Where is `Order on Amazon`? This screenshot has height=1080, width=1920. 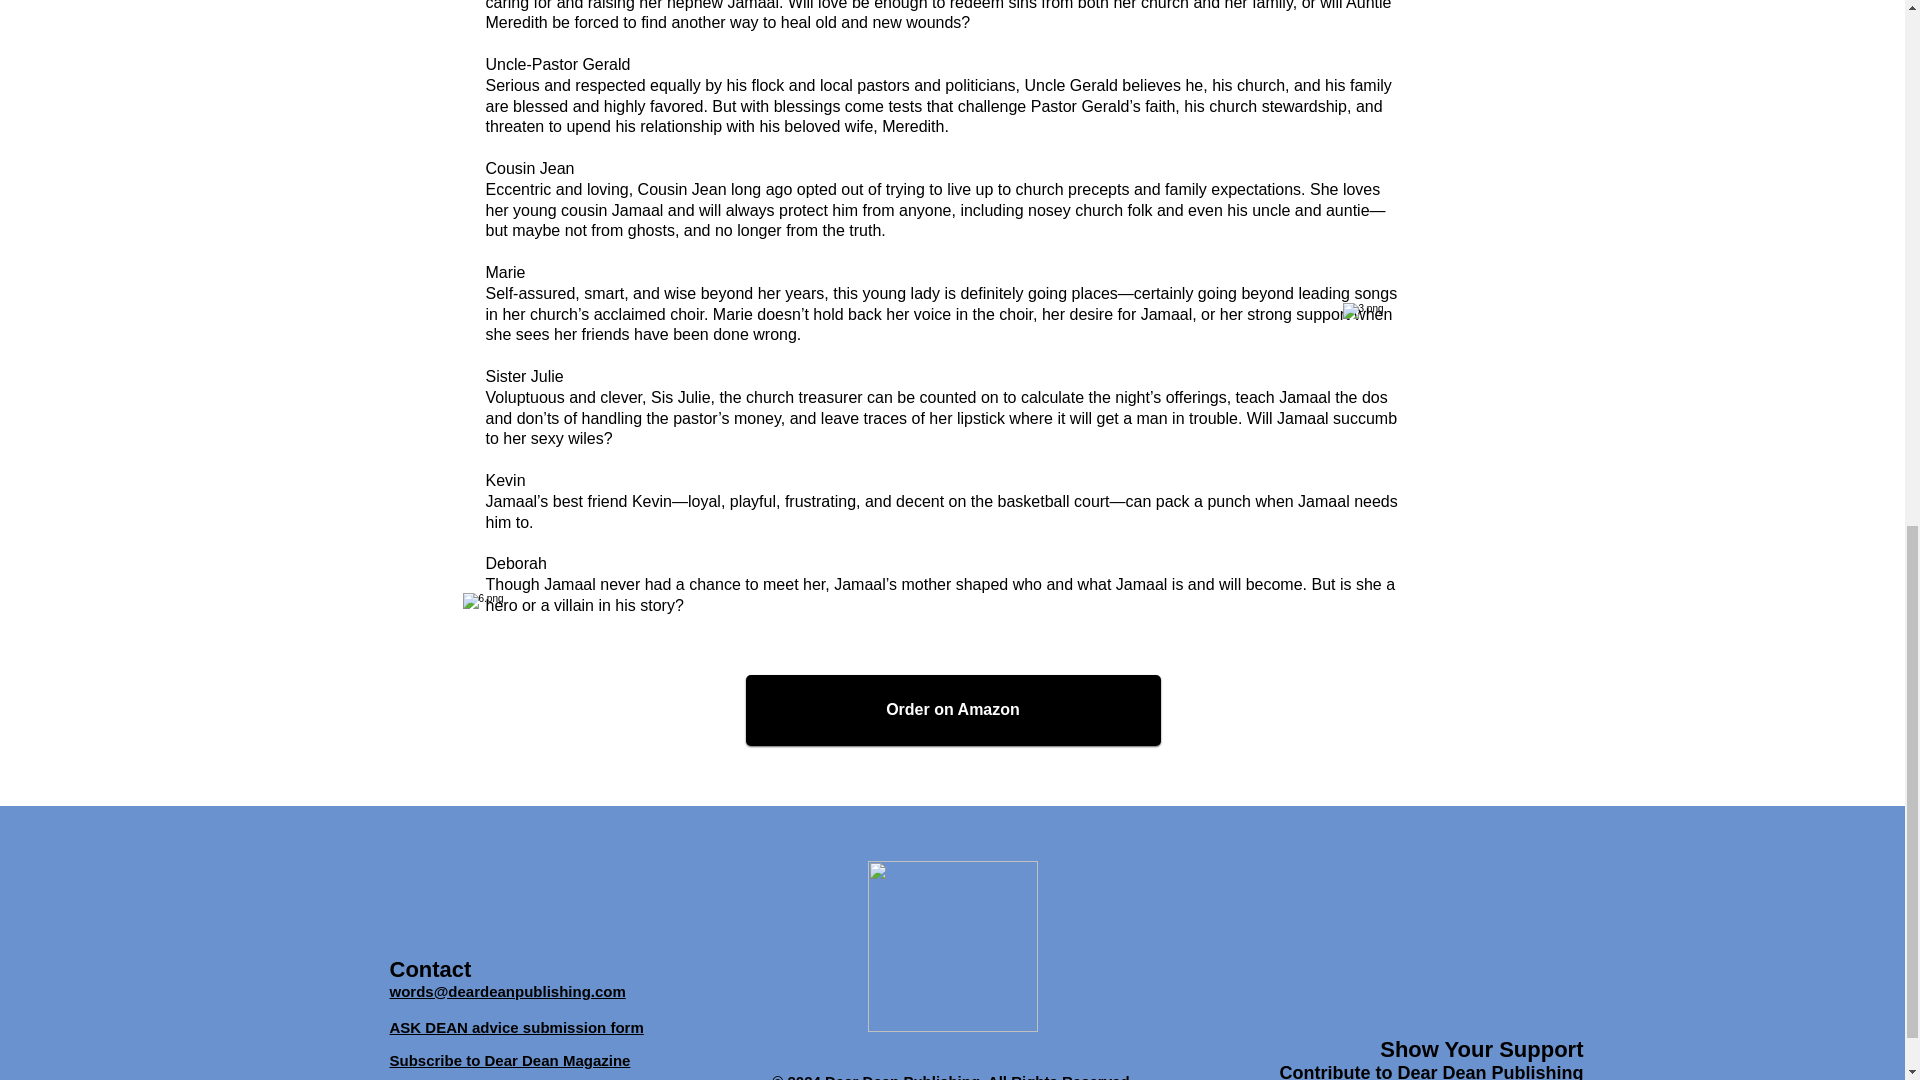 Order on Amazon is located at coordinates (954, 709).